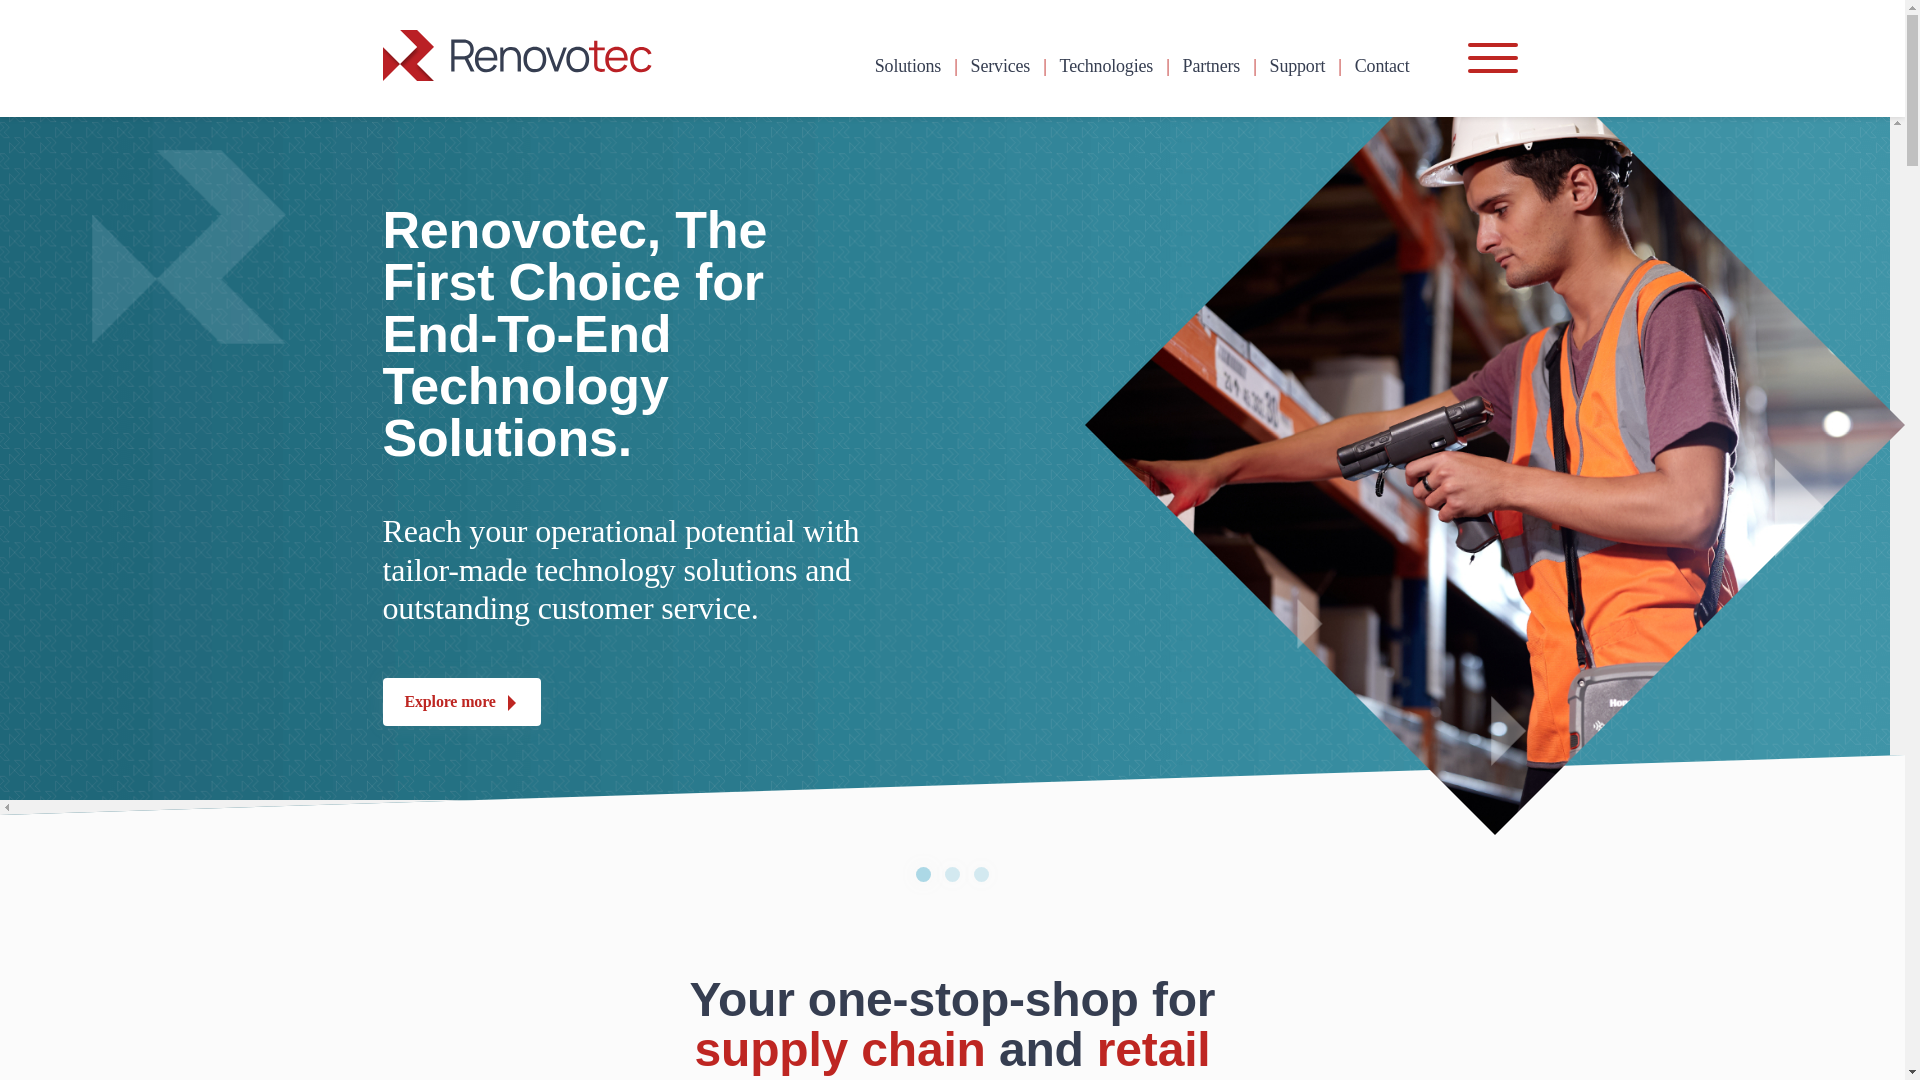 Image resolution: width=1920 pixels, height=1080 pixels. What do you see at coordinates (908, 66) in the screenshot?
I see `Solutions` at bounding box center [908, 66].